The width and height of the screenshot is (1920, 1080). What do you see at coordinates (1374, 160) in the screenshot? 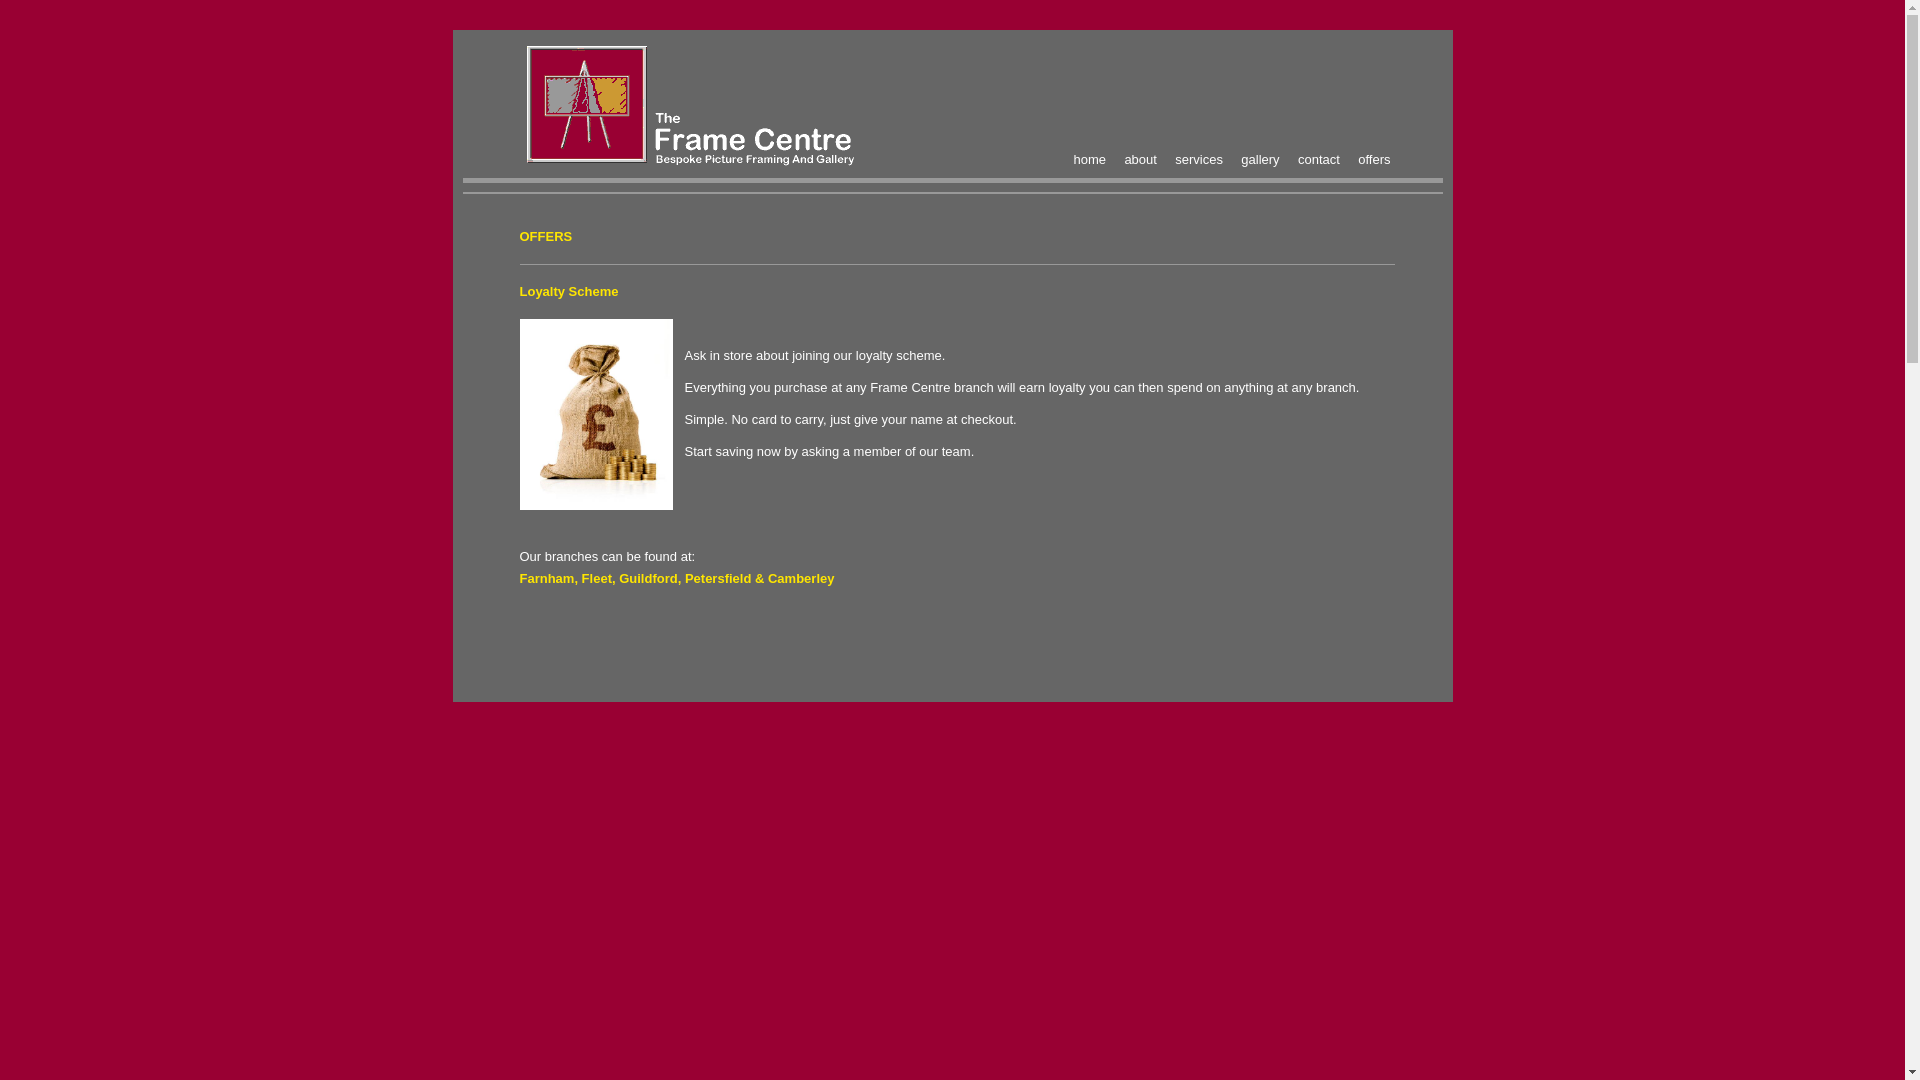
I see `offers` at bounding box center [1374, 160].